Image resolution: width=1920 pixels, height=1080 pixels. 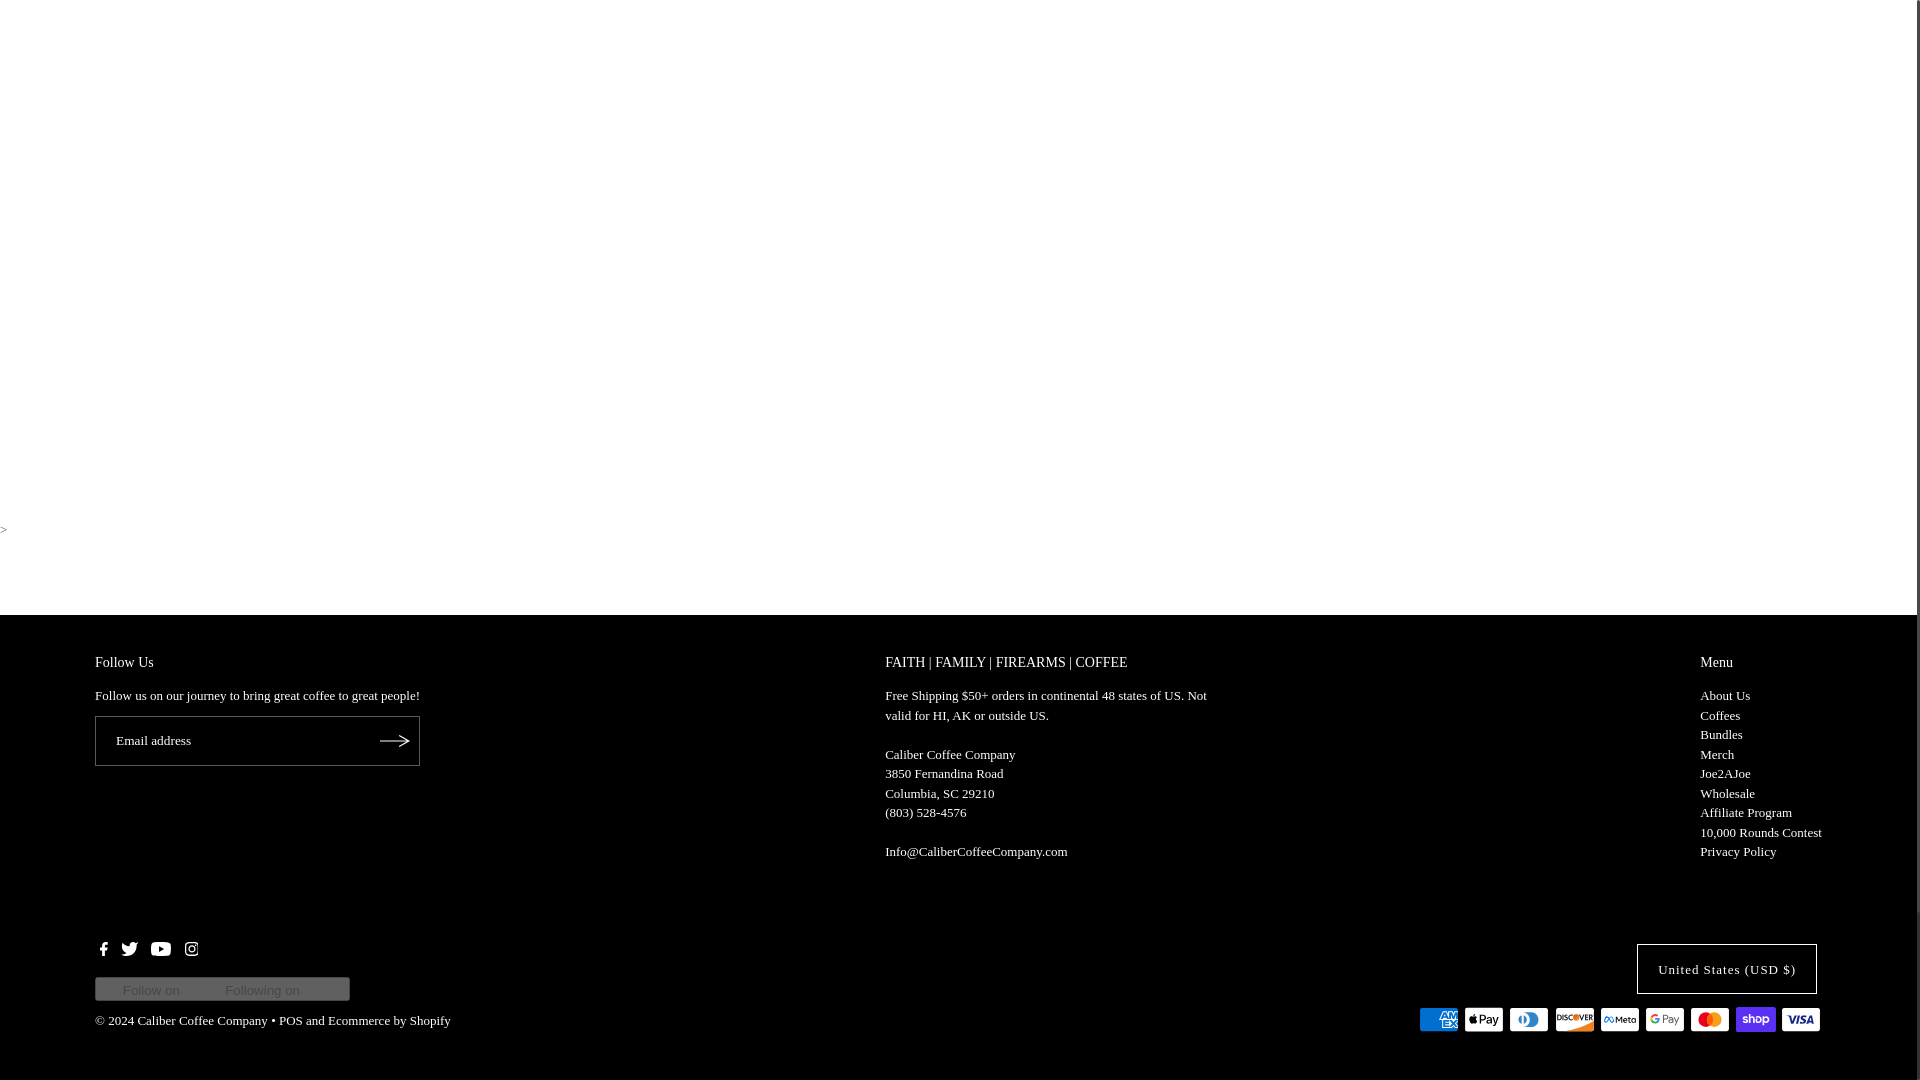 I want to click on Diners Club, so click(x=1529, y=1019).